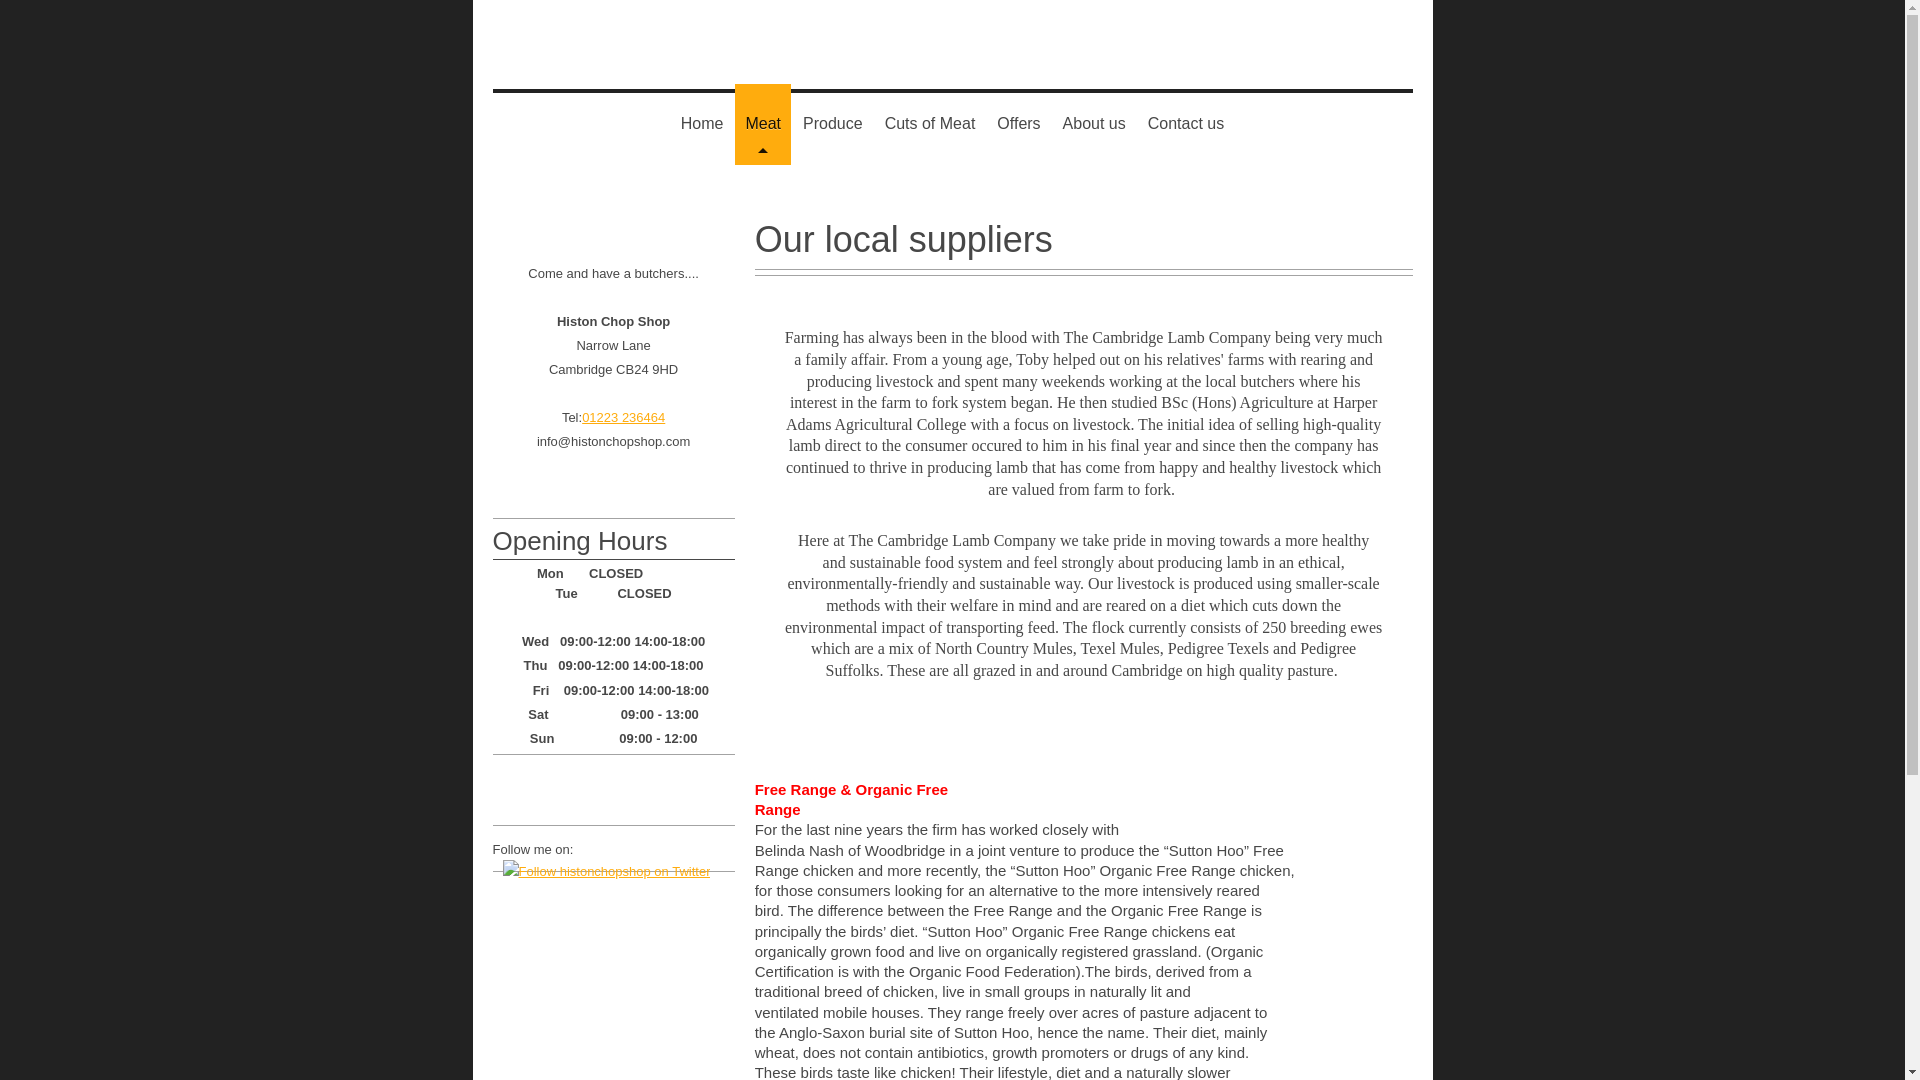  I want to click on Cuts of Meat, so click(930, 124).